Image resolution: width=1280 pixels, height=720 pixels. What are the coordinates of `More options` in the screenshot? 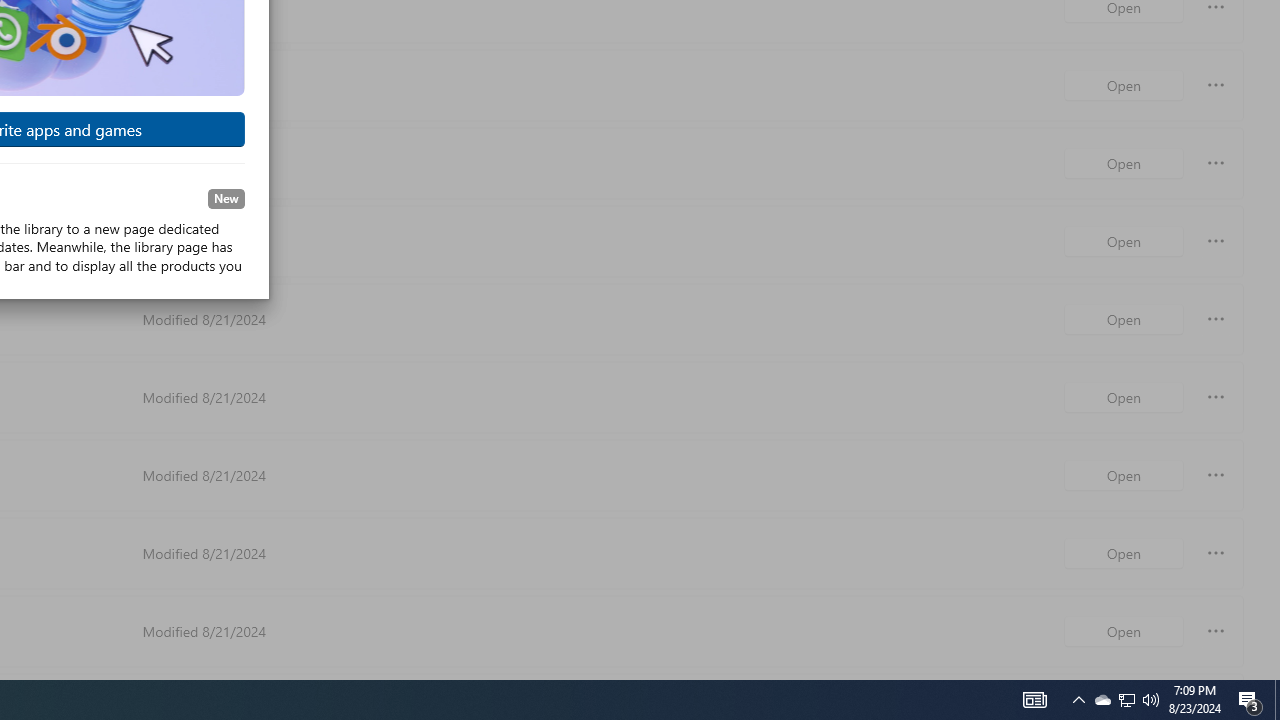 It's located at (1216, 630).